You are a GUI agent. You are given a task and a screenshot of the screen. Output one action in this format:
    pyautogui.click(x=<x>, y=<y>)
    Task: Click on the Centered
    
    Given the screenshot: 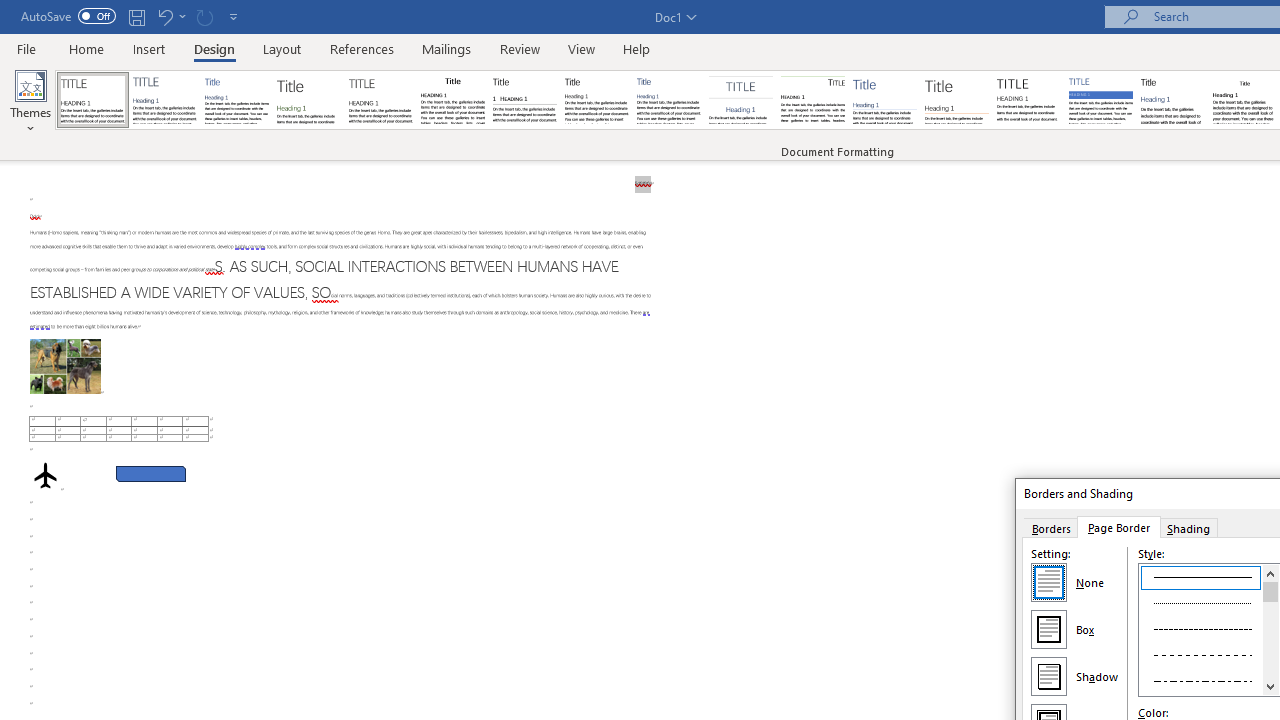 What is the action you would take?
    pyautogui.click(x=740, y=100)
    